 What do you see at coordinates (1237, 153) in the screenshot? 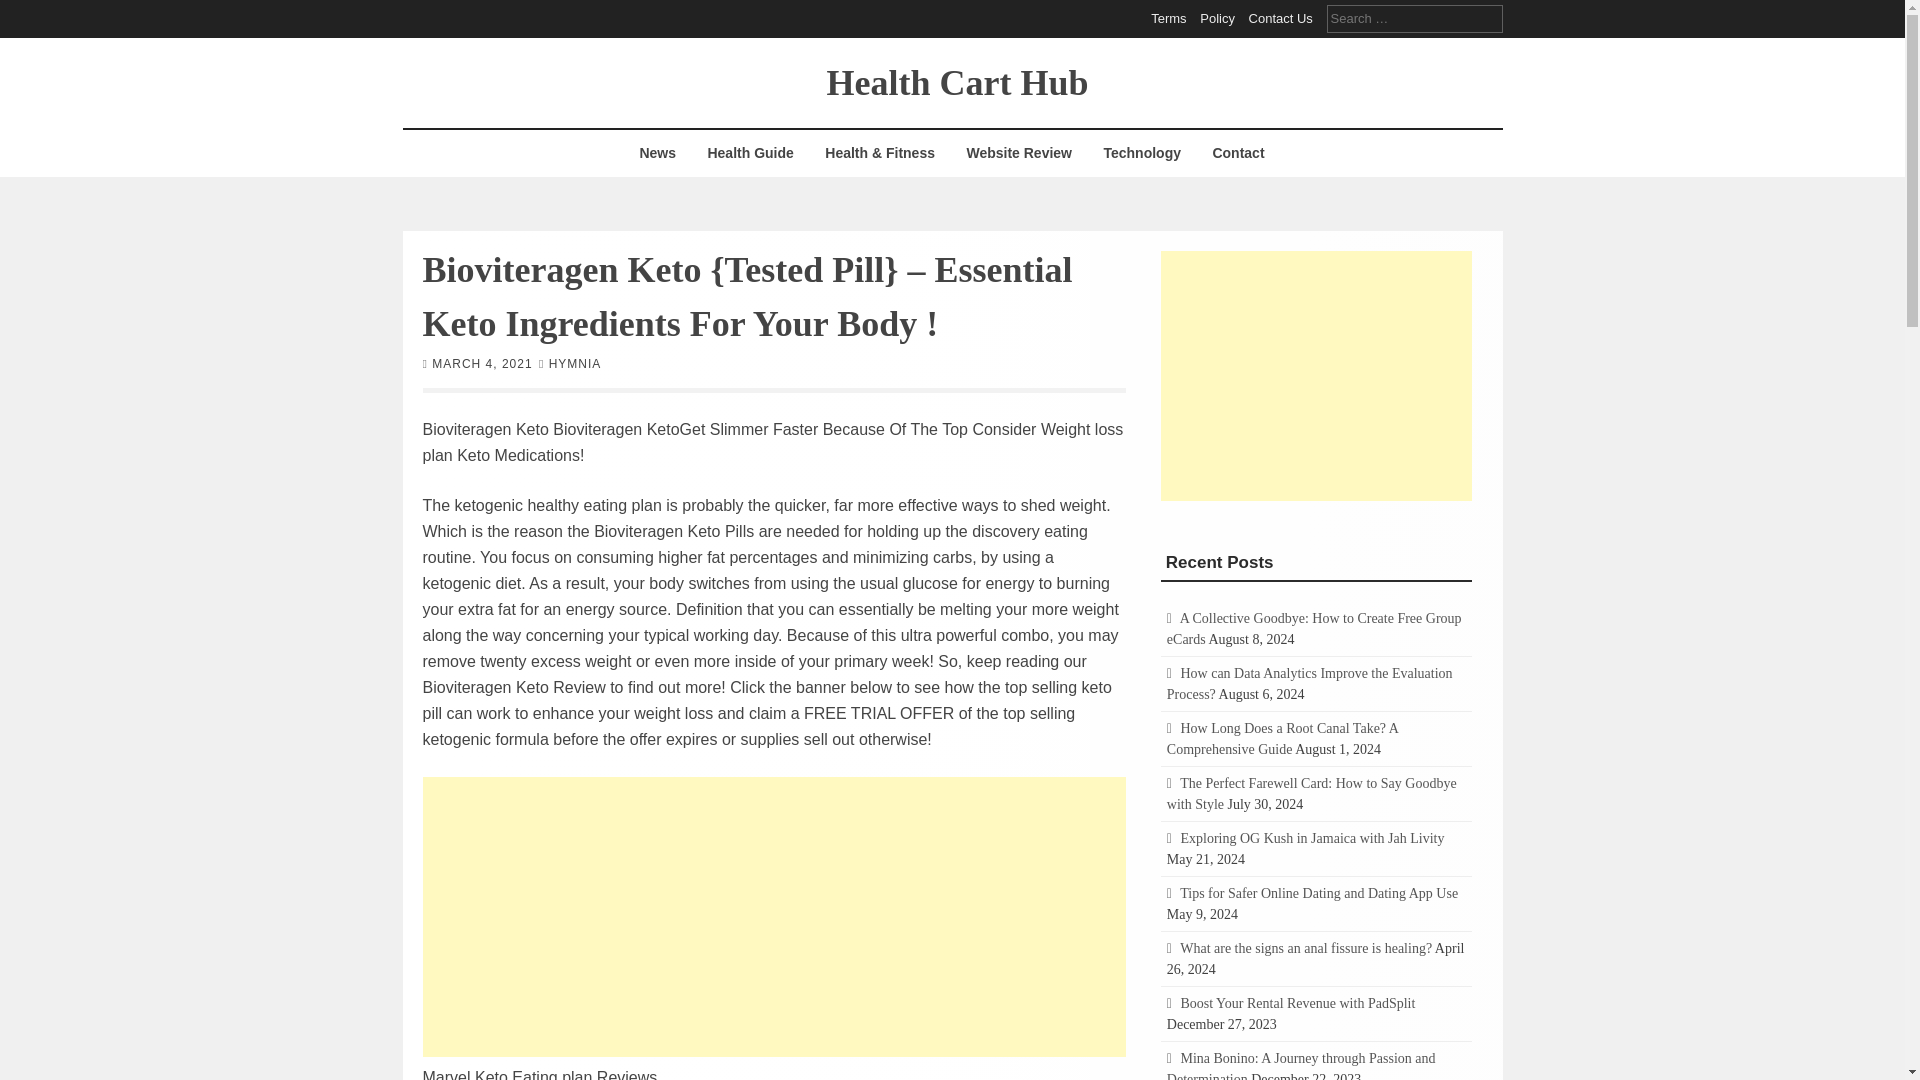
I see `Contact` at bounding box center [1237, 153].